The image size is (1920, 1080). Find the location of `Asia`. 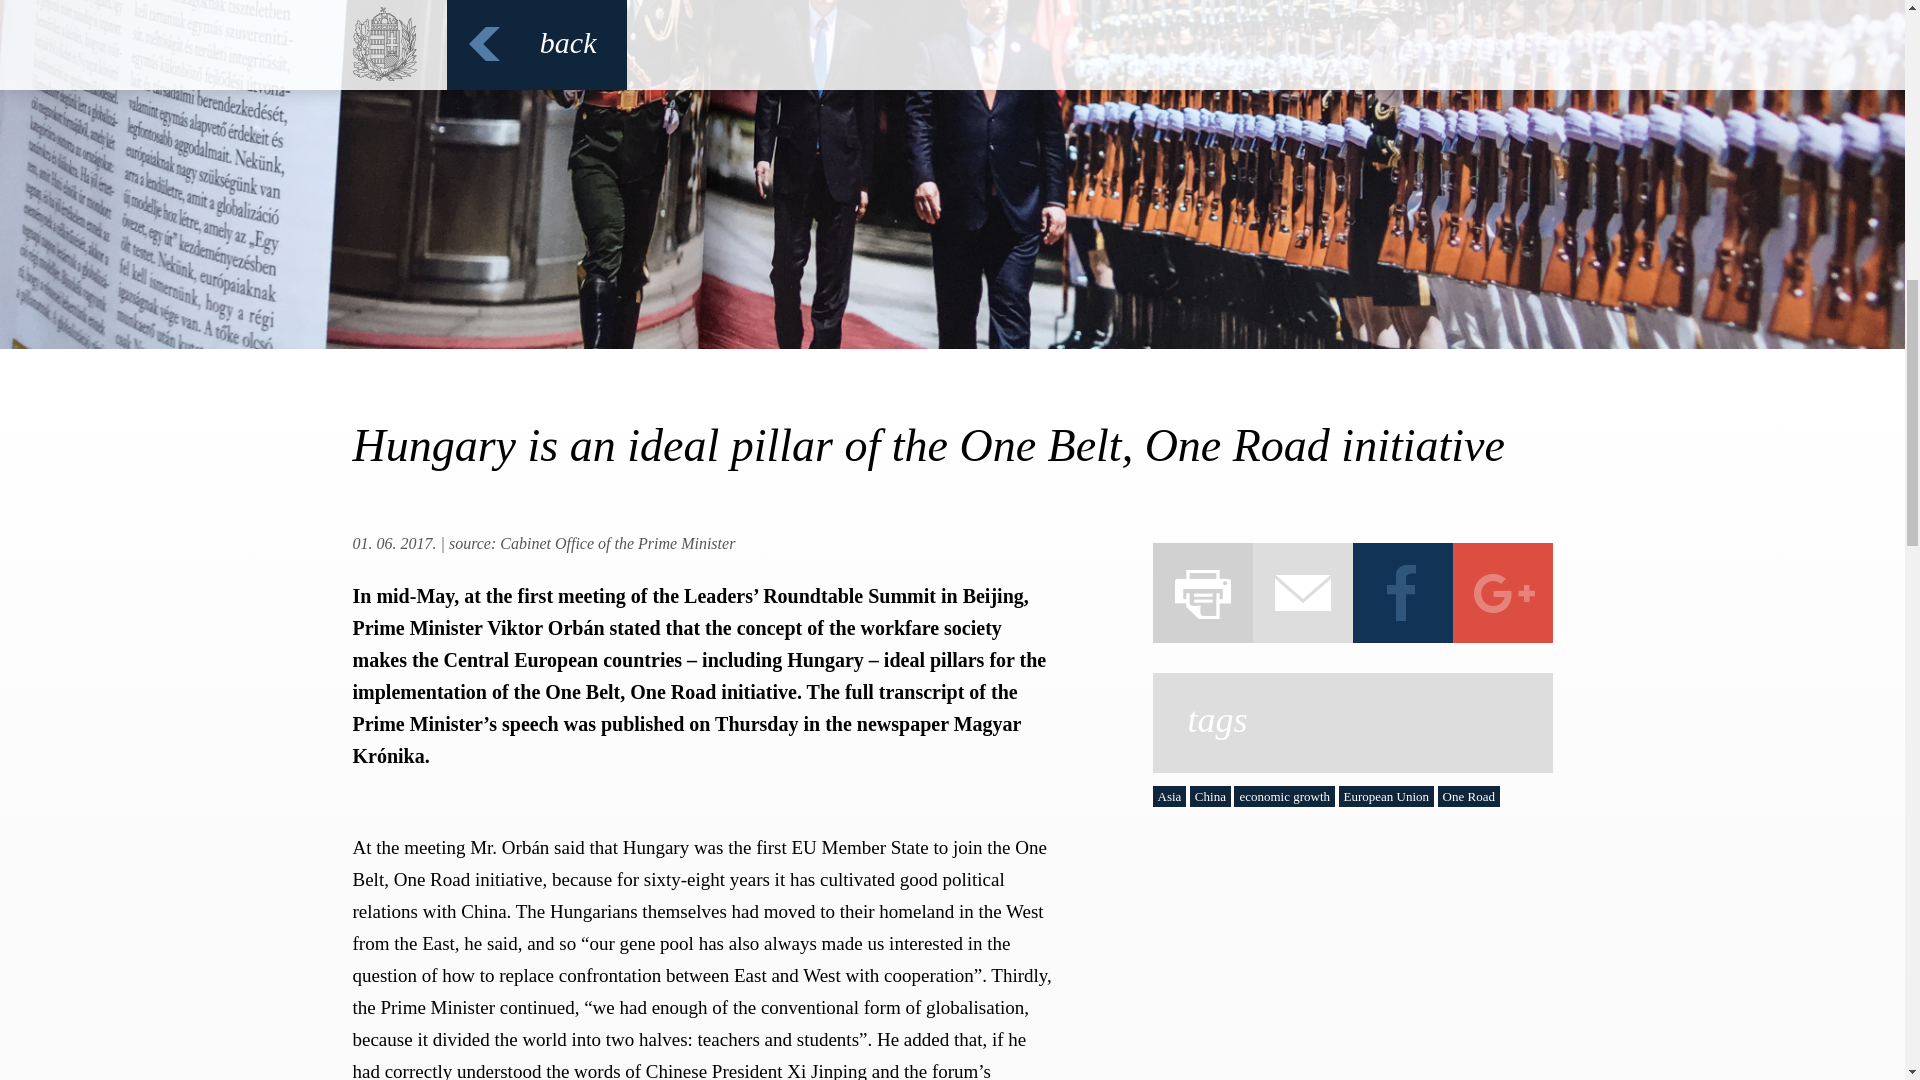

Asia is located at coordinates (1169, 796).